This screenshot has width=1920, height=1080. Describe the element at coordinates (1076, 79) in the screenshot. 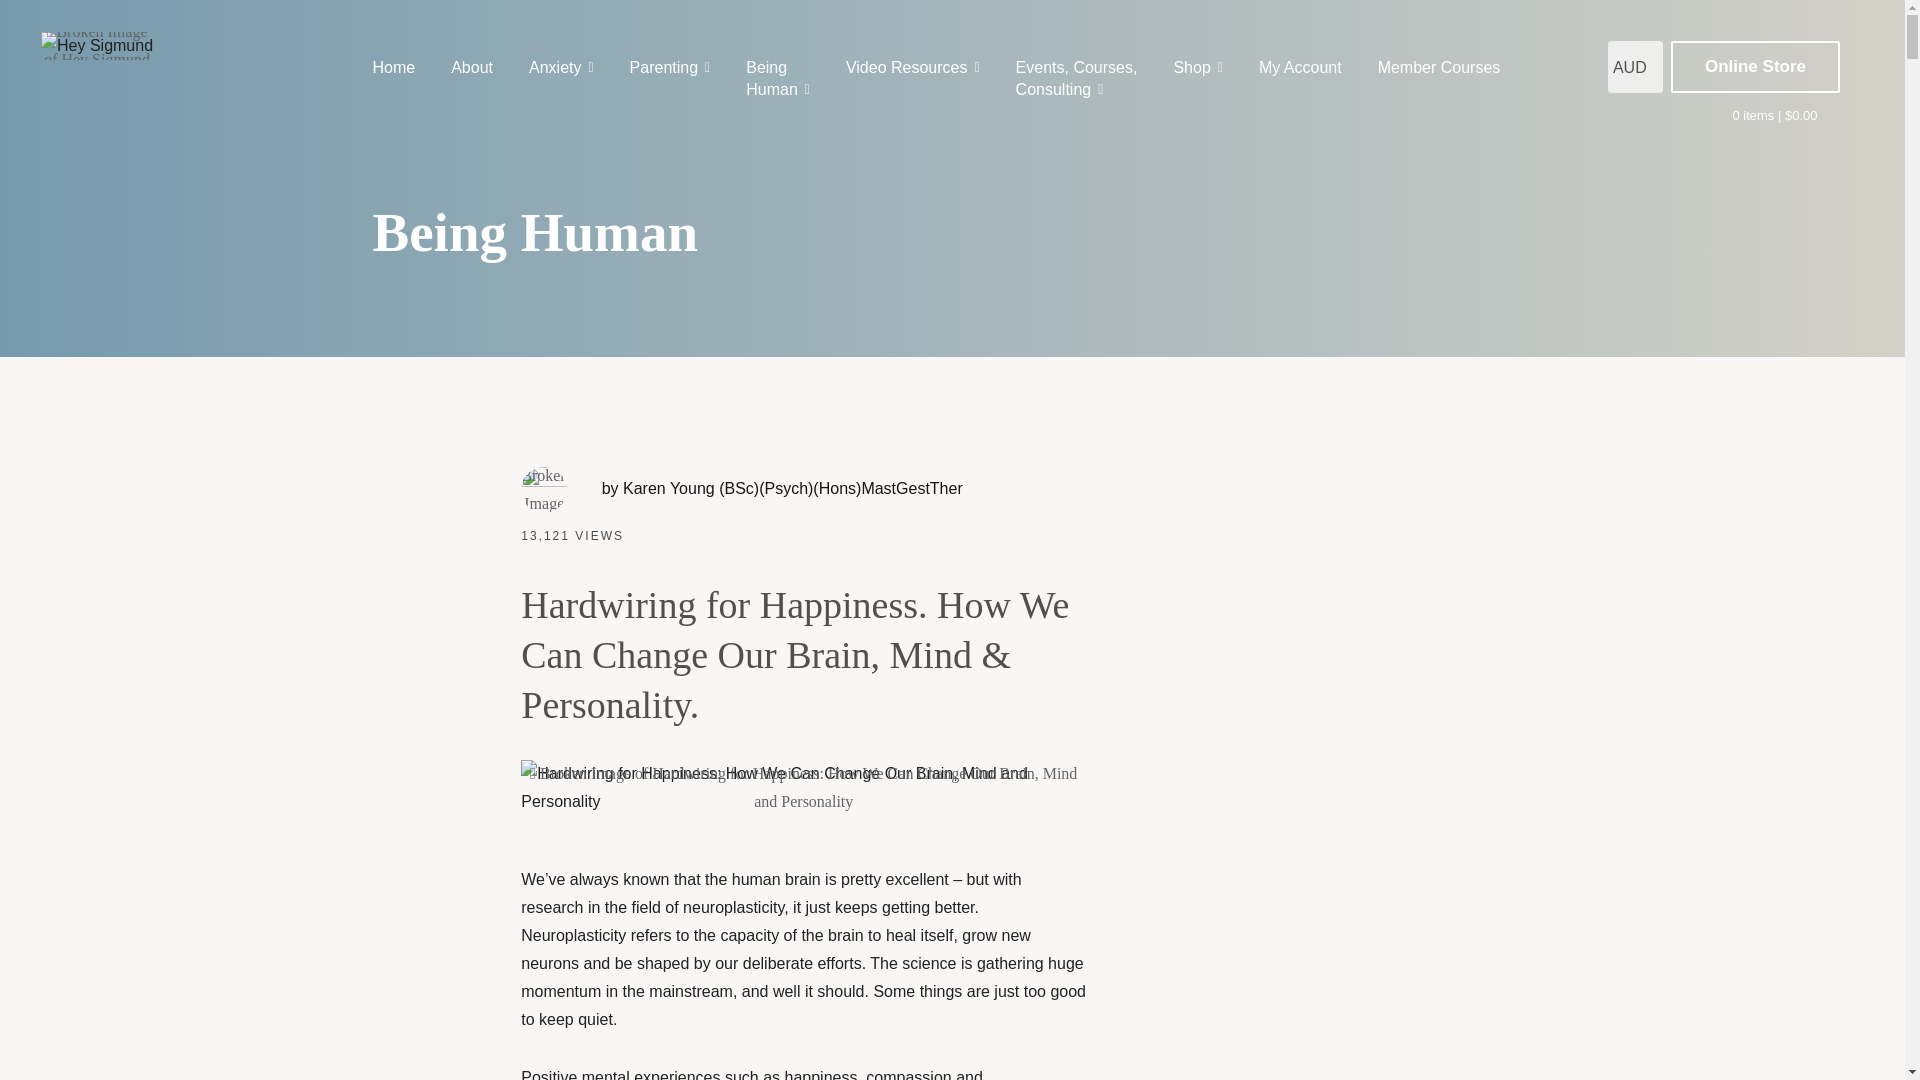

I see `Currency` at that location.